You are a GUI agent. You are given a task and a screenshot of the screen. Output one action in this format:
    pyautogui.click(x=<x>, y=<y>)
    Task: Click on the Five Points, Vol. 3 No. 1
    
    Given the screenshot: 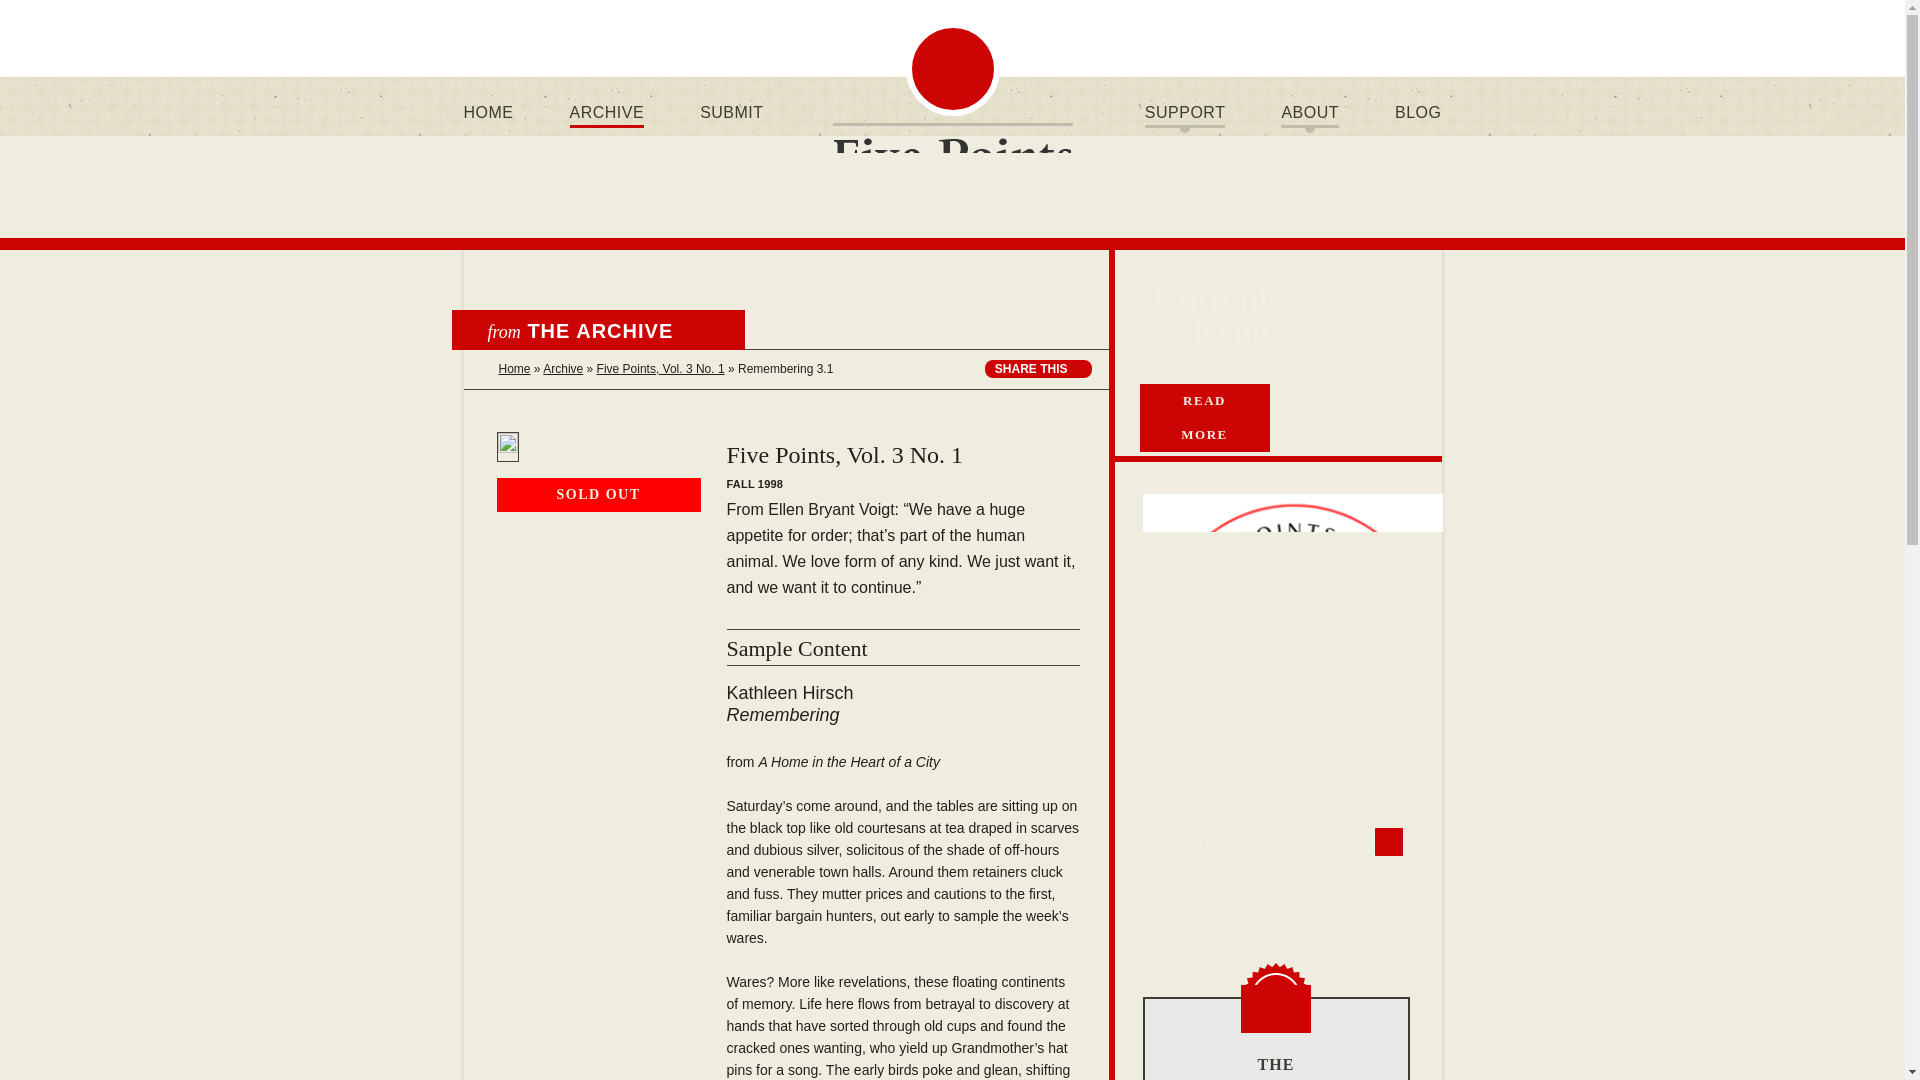 What is the action you would take?
    pyautogui.click(x=661, y=368)
    